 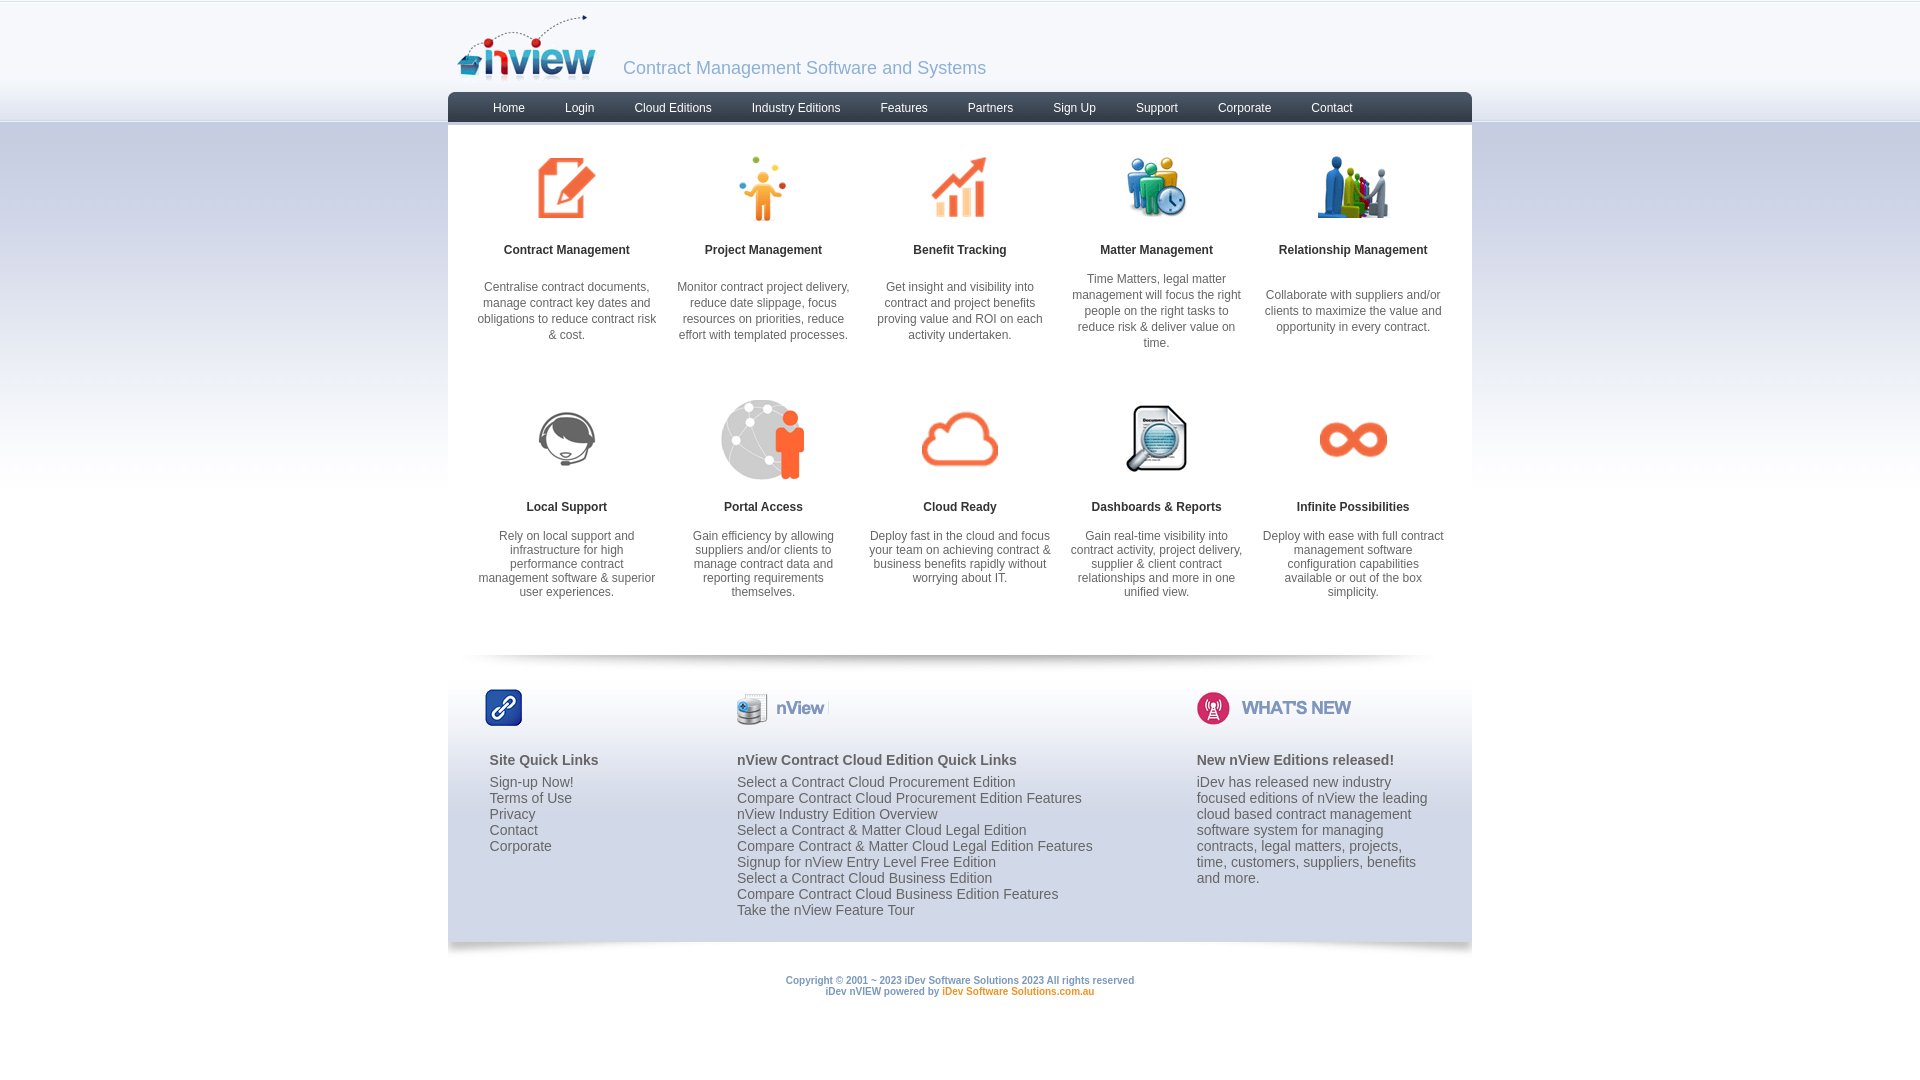 I want to click on Support, so click(x=1147, y=112).